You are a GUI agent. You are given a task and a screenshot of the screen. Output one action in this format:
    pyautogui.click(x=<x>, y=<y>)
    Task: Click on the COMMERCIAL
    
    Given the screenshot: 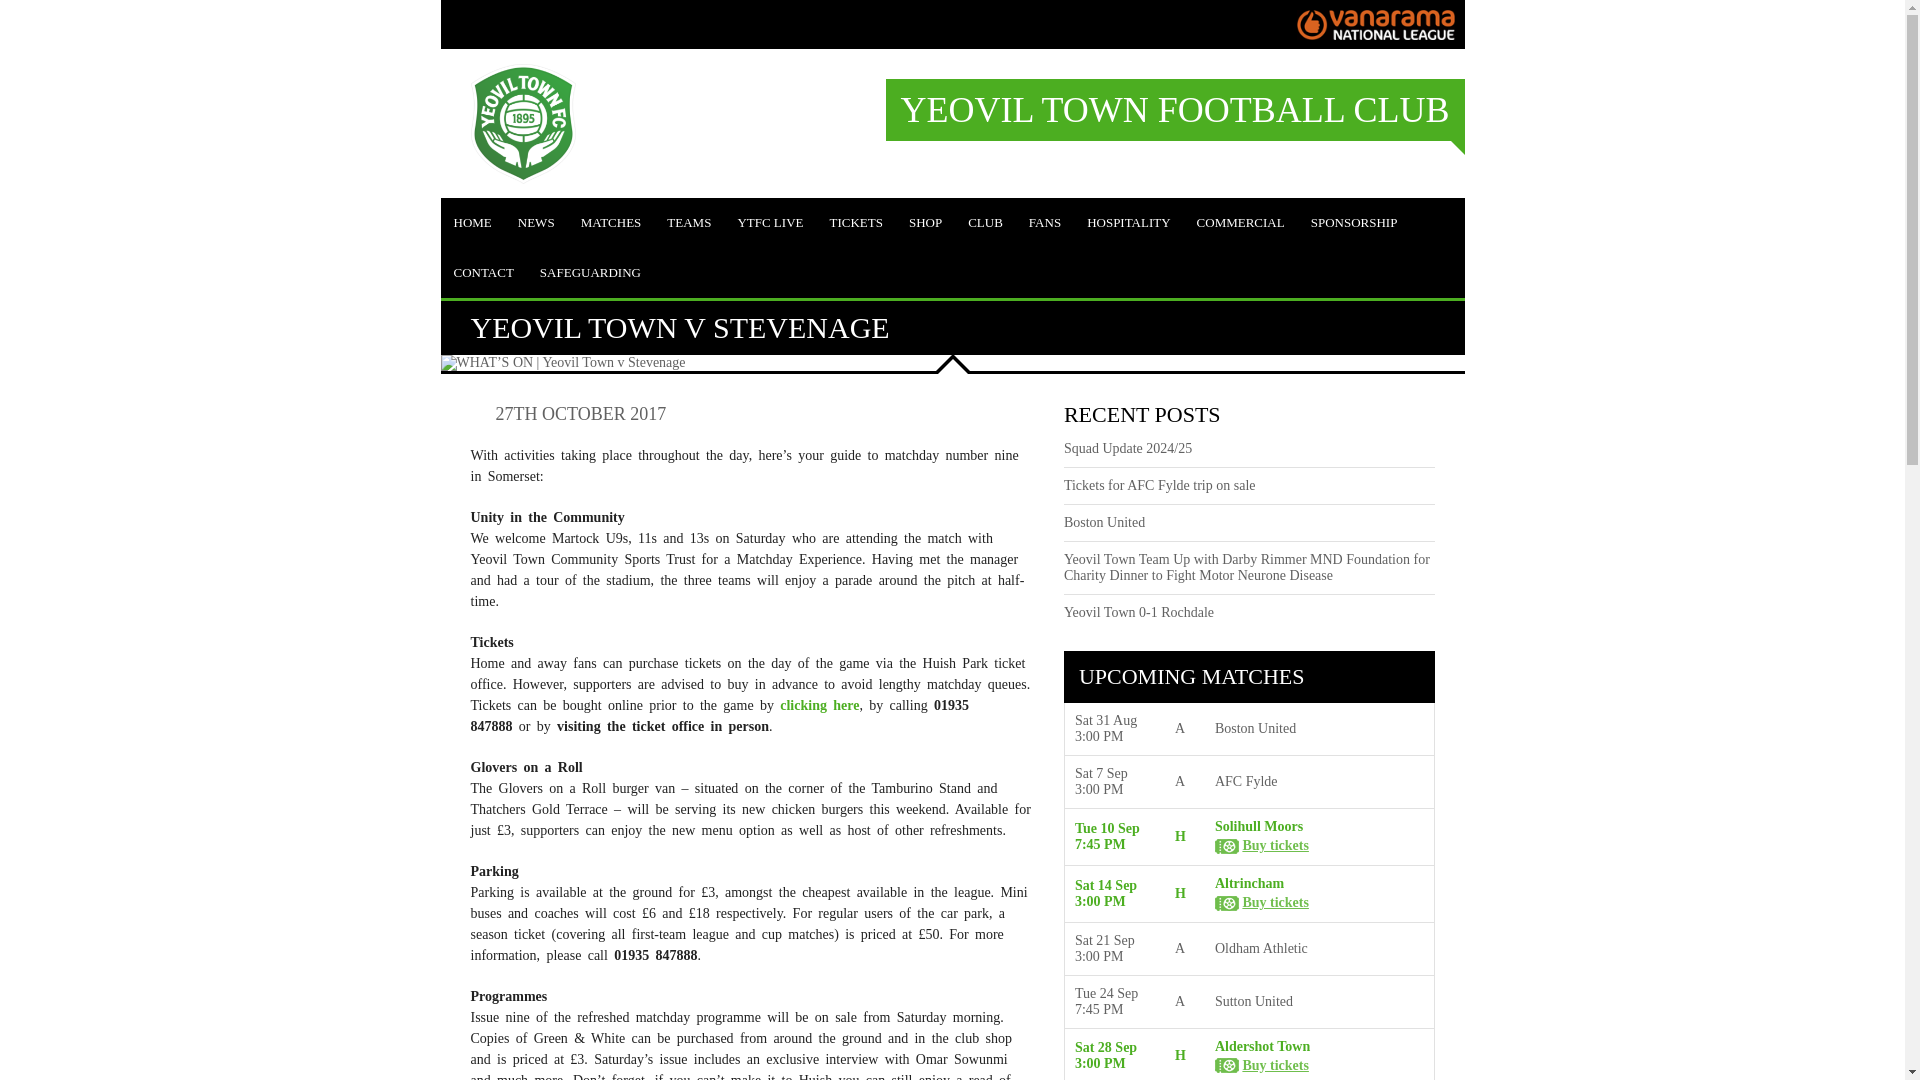 What is the action you would take?
    pyautogui.click(x=1240, y=222)
    